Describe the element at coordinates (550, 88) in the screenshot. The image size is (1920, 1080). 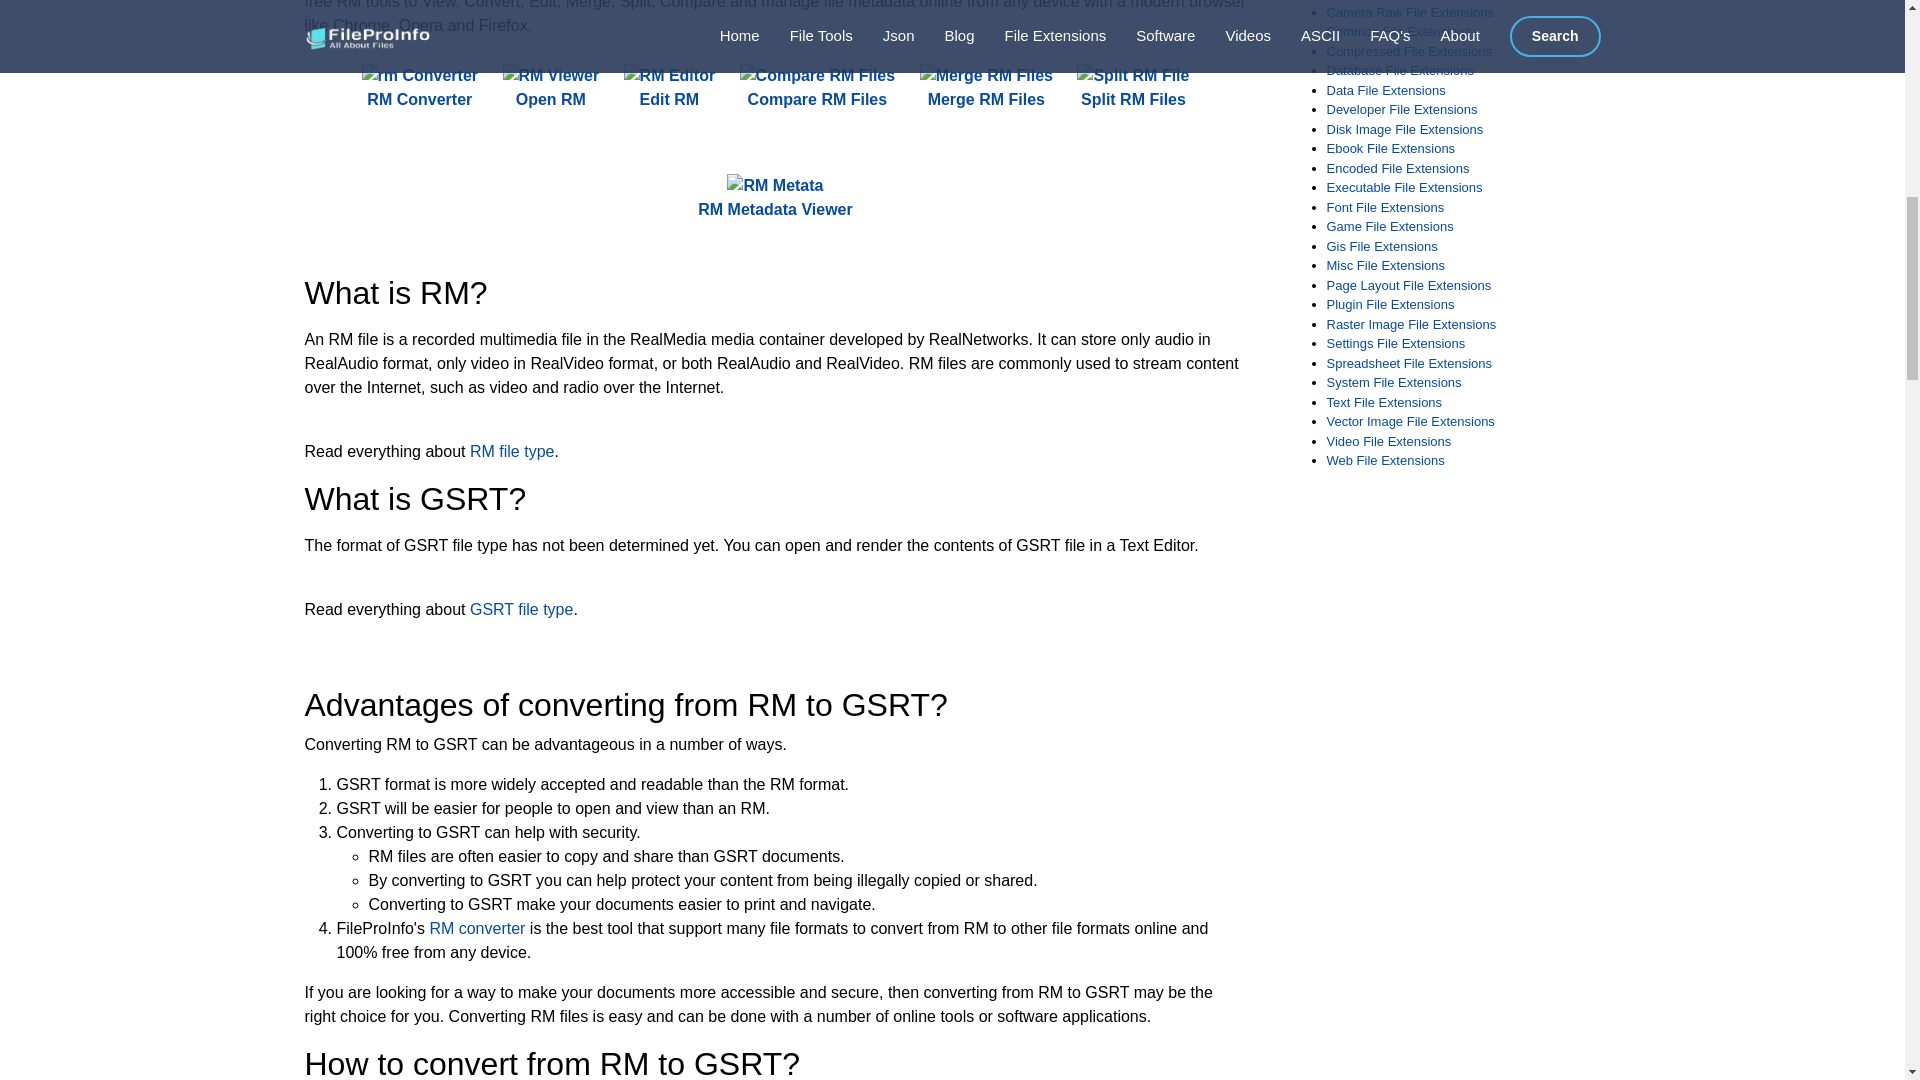
I see `Open RM` at that location.